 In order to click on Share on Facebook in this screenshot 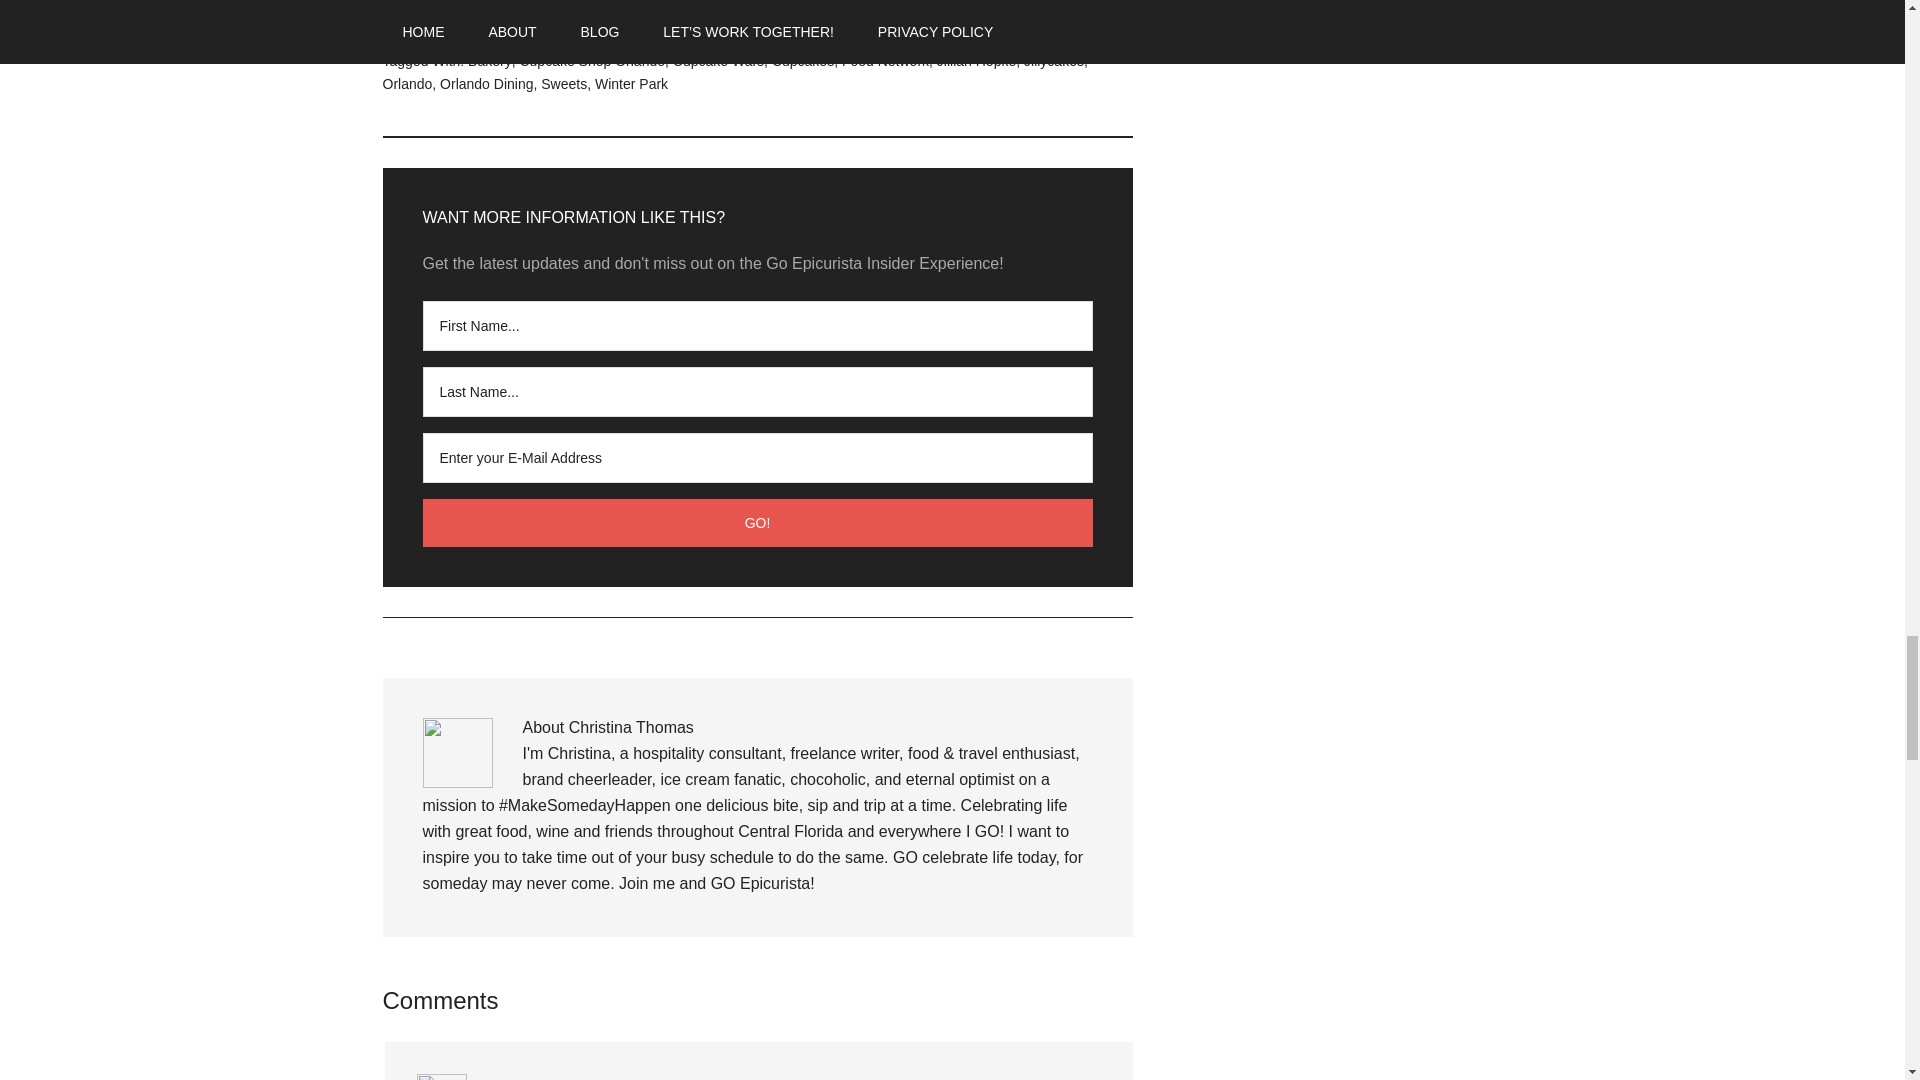, I will do `click(443, 9)`.